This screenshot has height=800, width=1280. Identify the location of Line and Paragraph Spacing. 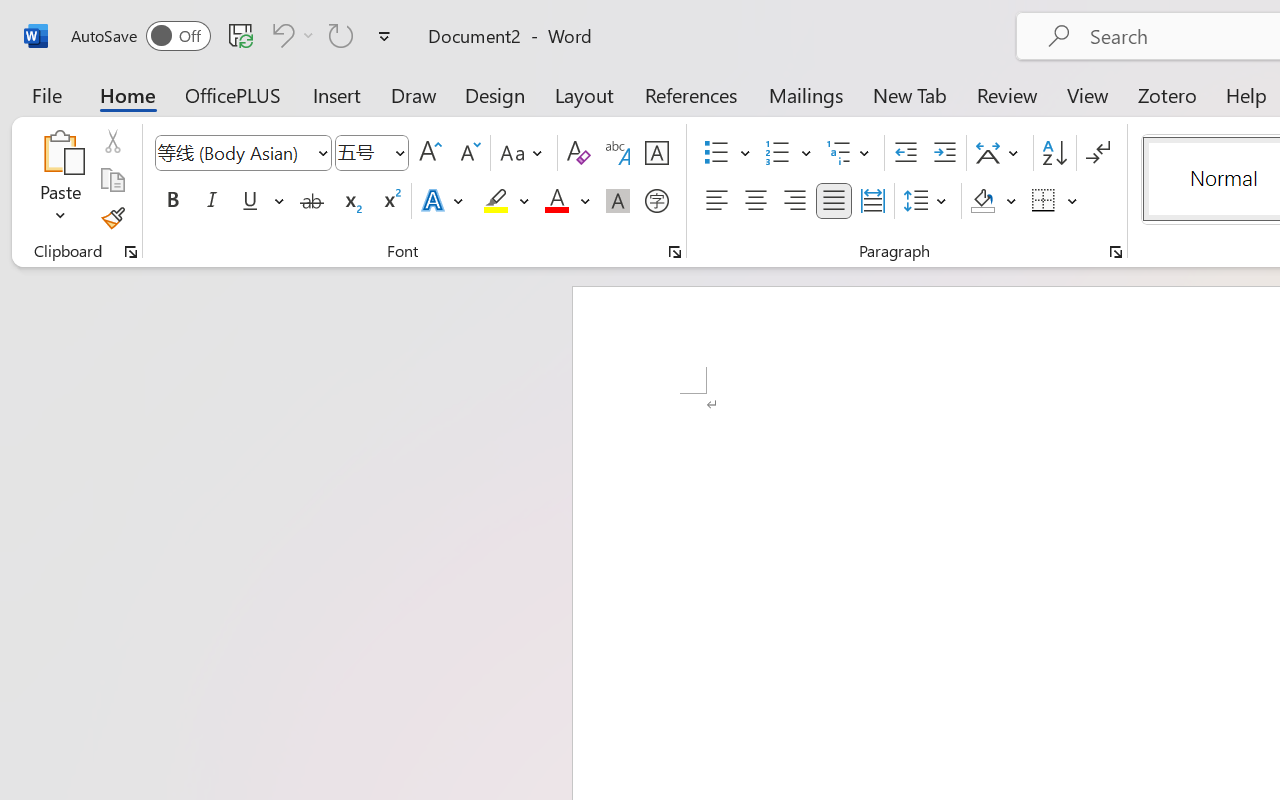
(928, 201).